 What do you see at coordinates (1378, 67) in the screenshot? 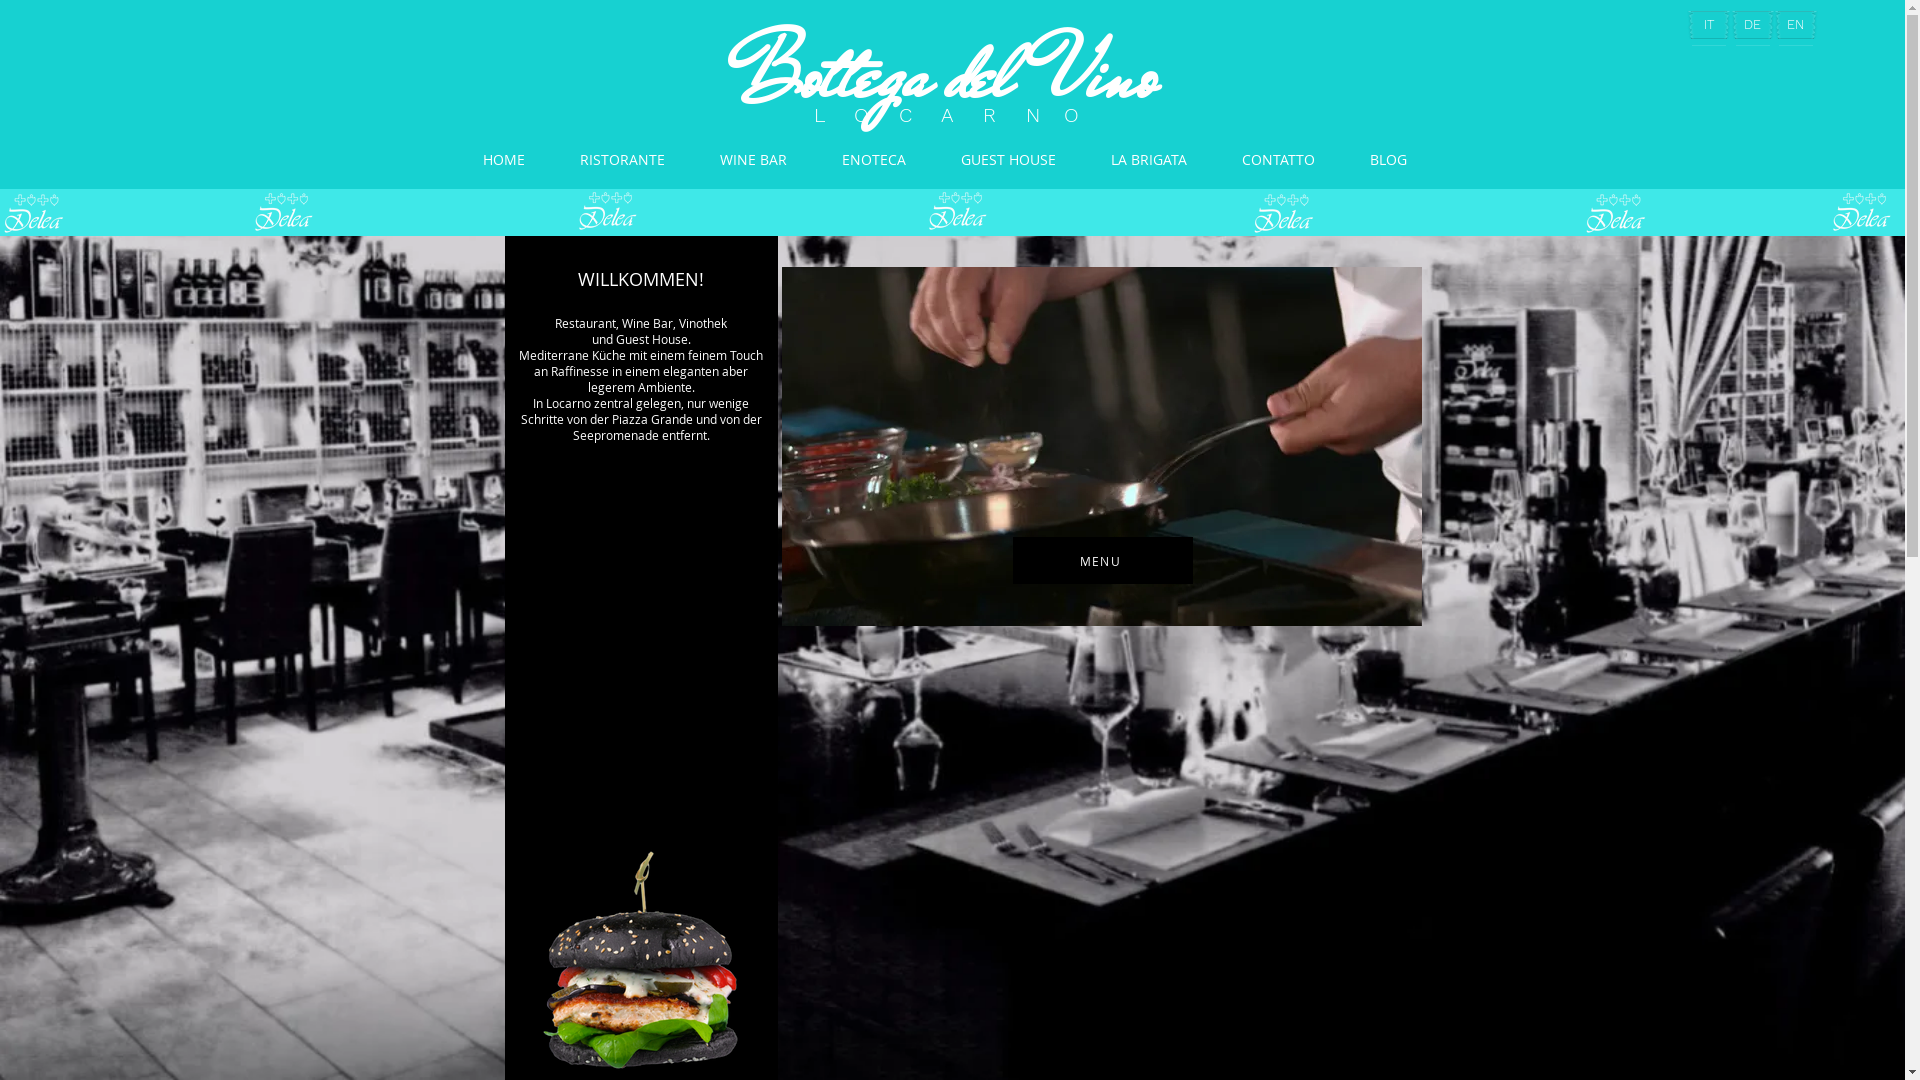
I see `Accedi` at bounding box center [1378, 67].